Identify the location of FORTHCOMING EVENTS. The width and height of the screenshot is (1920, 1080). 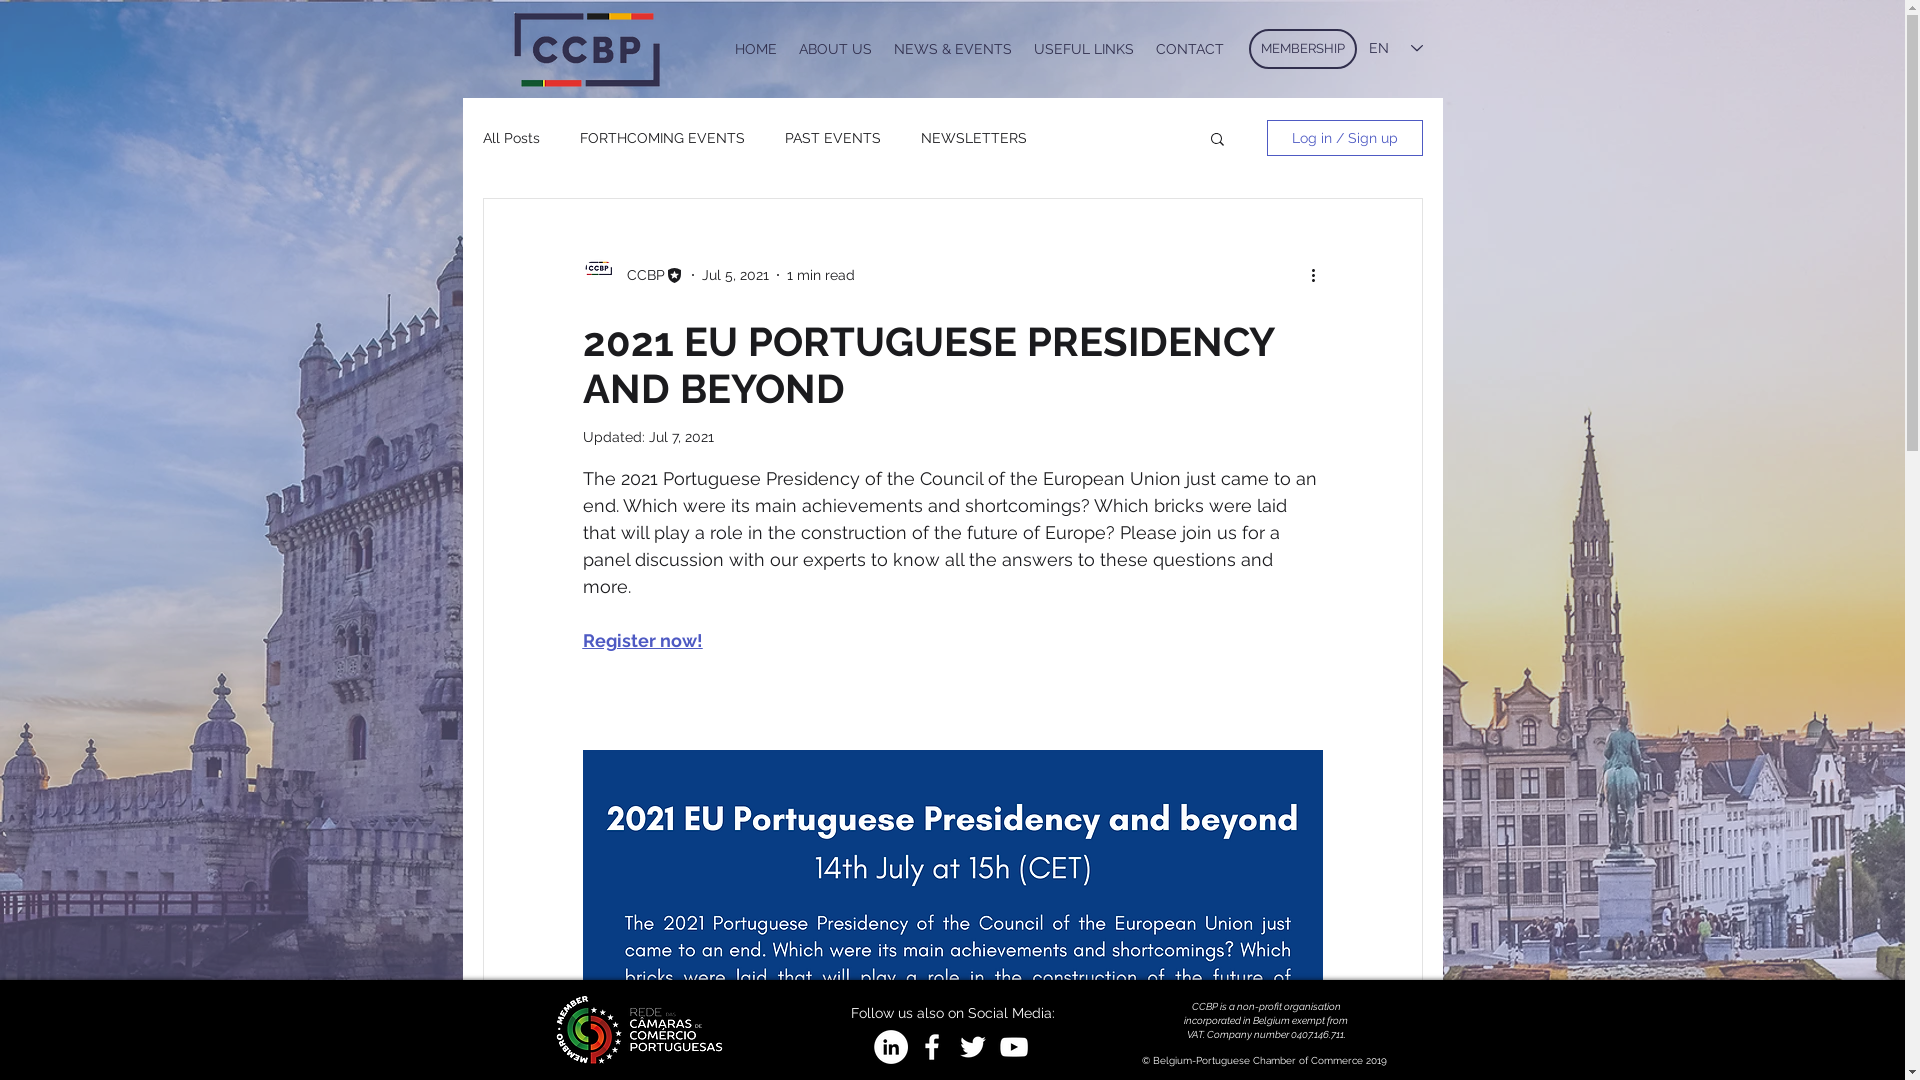
(662, 138).